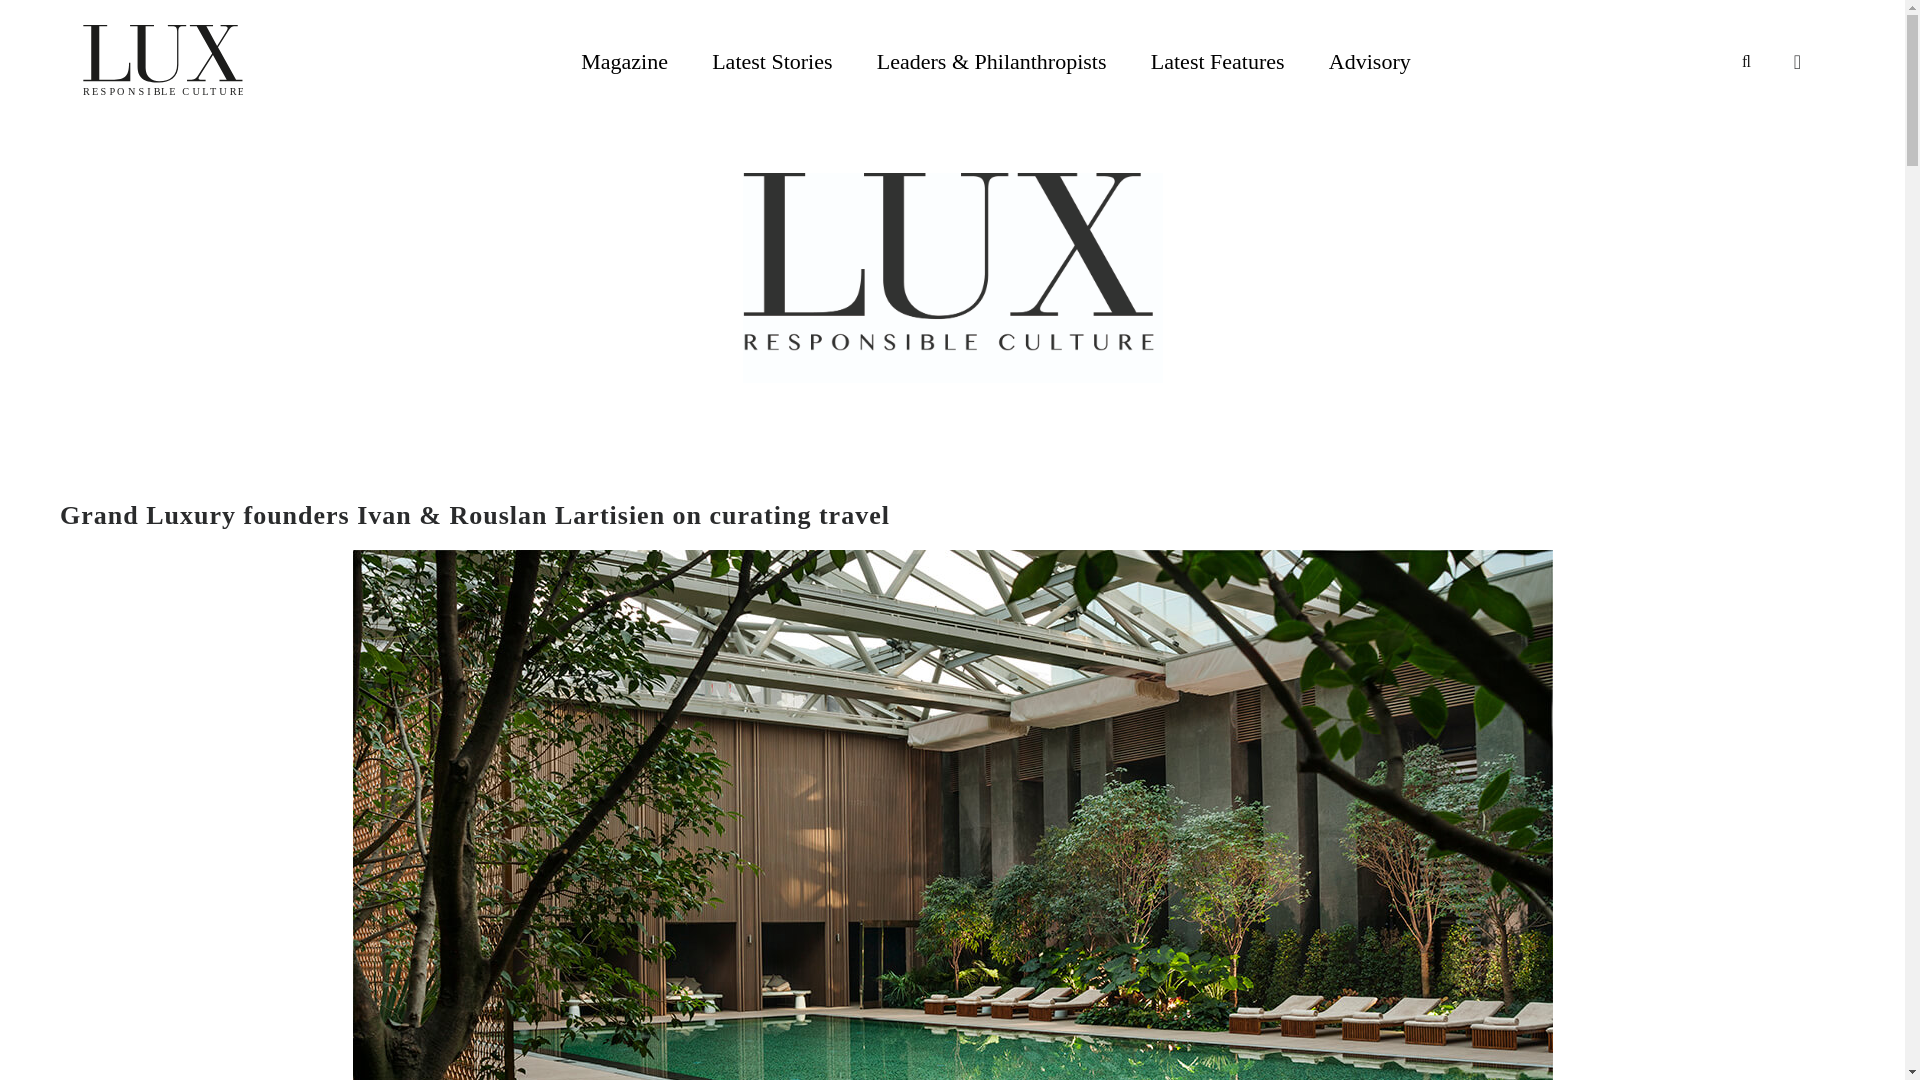 The height and width of the screenshot is (1080, 1920). Describe the element at coordinates (1370, 61) in the screenshot. I see `Advisory` at that location.